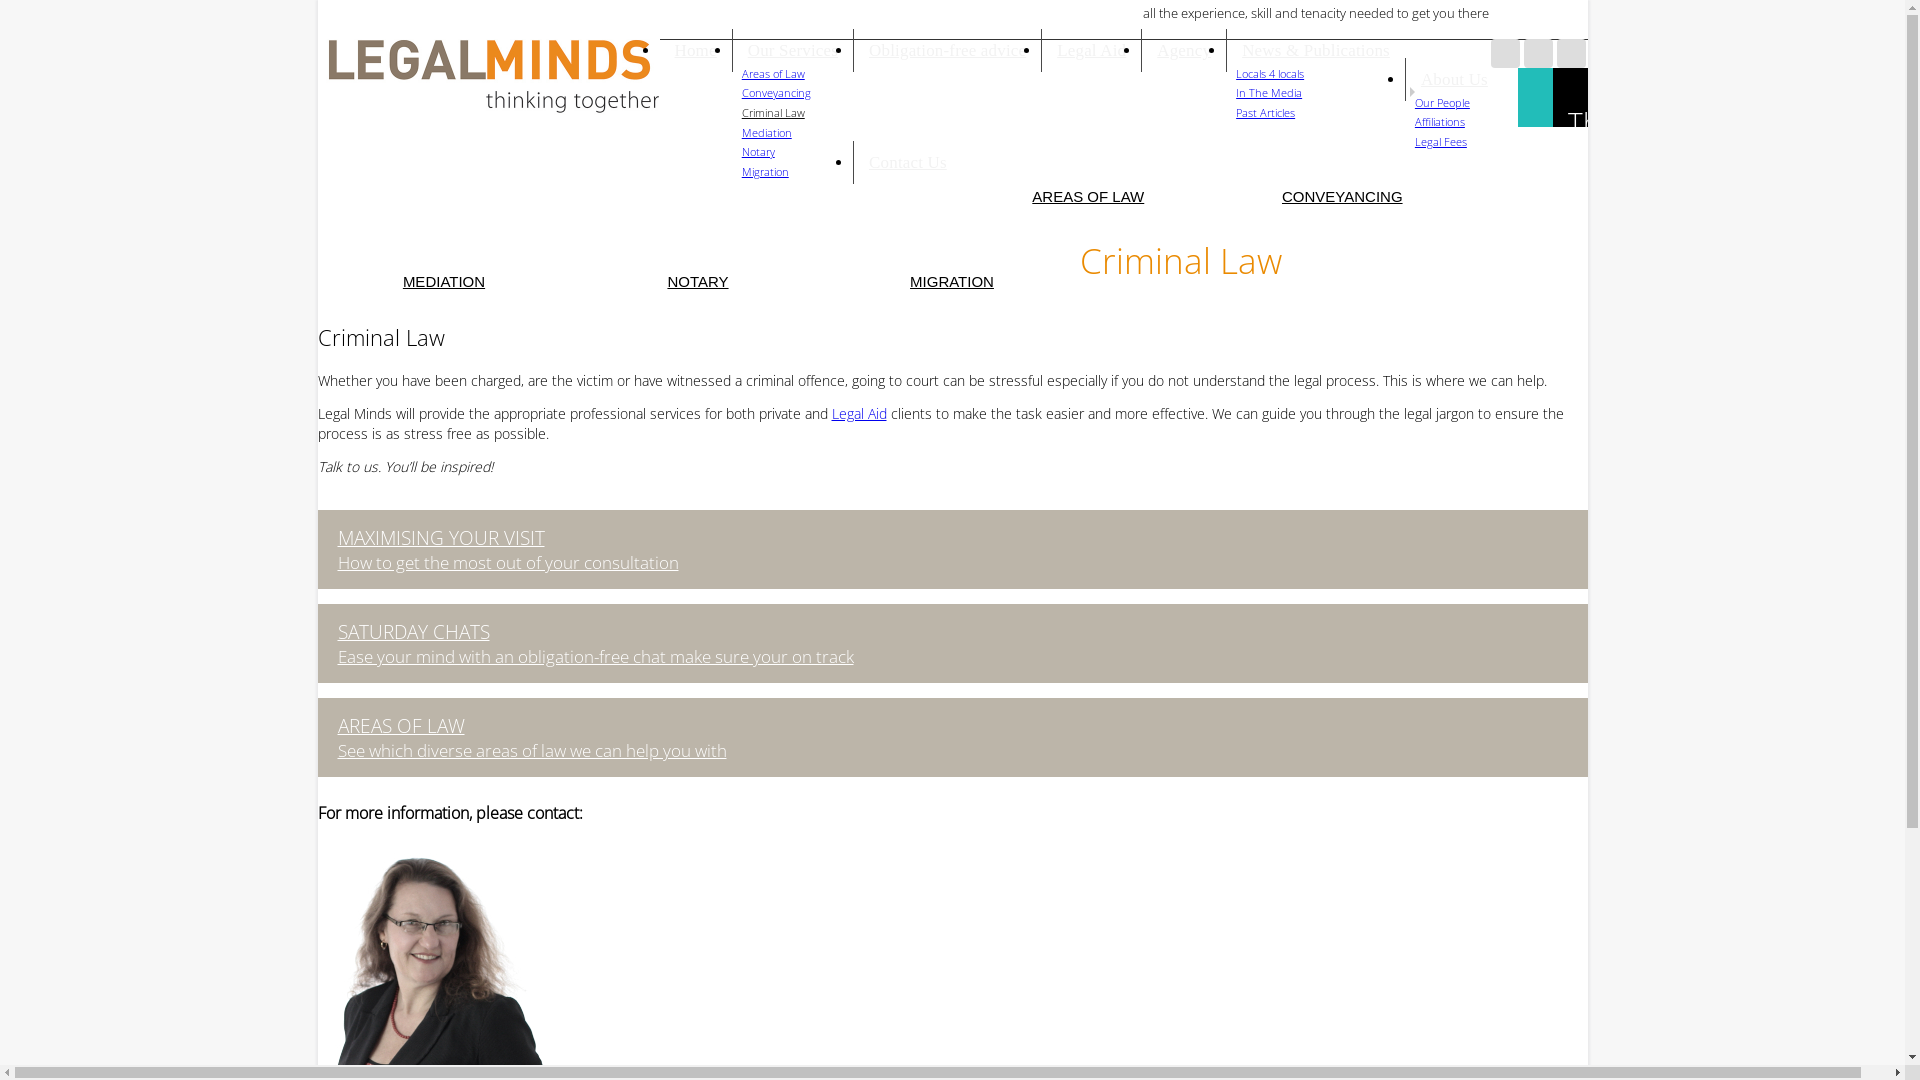 This screenshot has width=1920, height=1080. Describe the element at coordinates (953, 280) in the screenshot. I see `MIGRATION` at that location.